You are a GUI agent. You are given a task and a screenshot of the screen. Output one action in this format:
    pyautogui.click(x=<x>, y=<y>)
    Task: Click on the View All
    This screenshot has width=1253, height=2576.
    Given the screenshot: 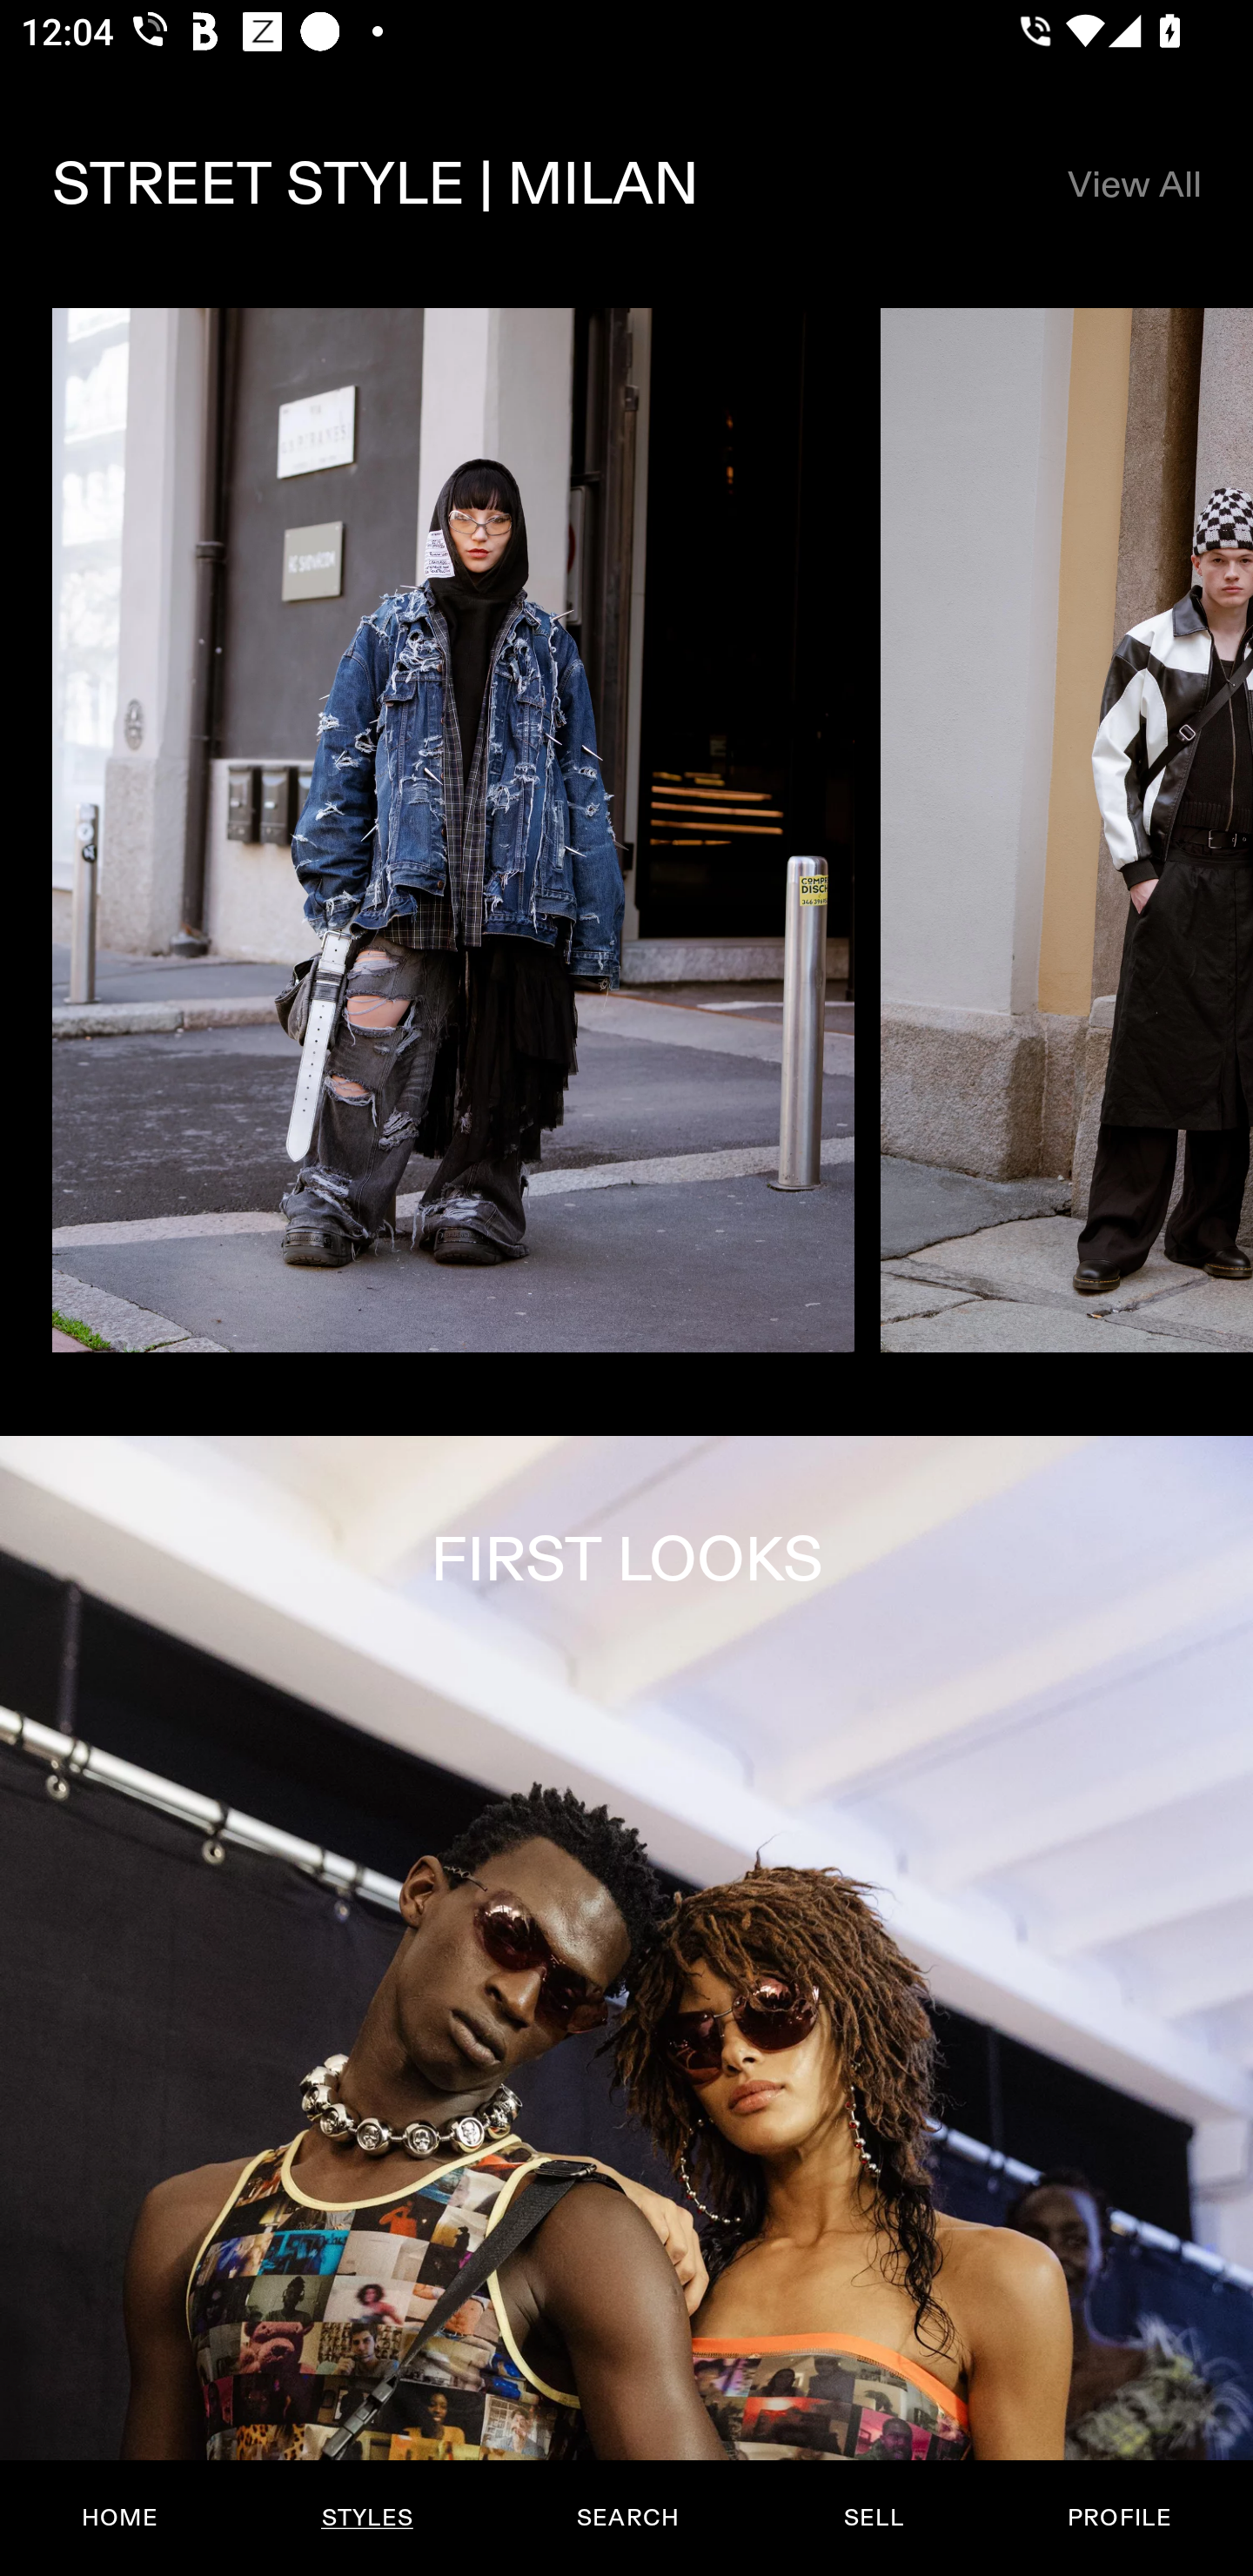 What is the action you would take?
    pyautogui.click(x=1133, y=184)
    